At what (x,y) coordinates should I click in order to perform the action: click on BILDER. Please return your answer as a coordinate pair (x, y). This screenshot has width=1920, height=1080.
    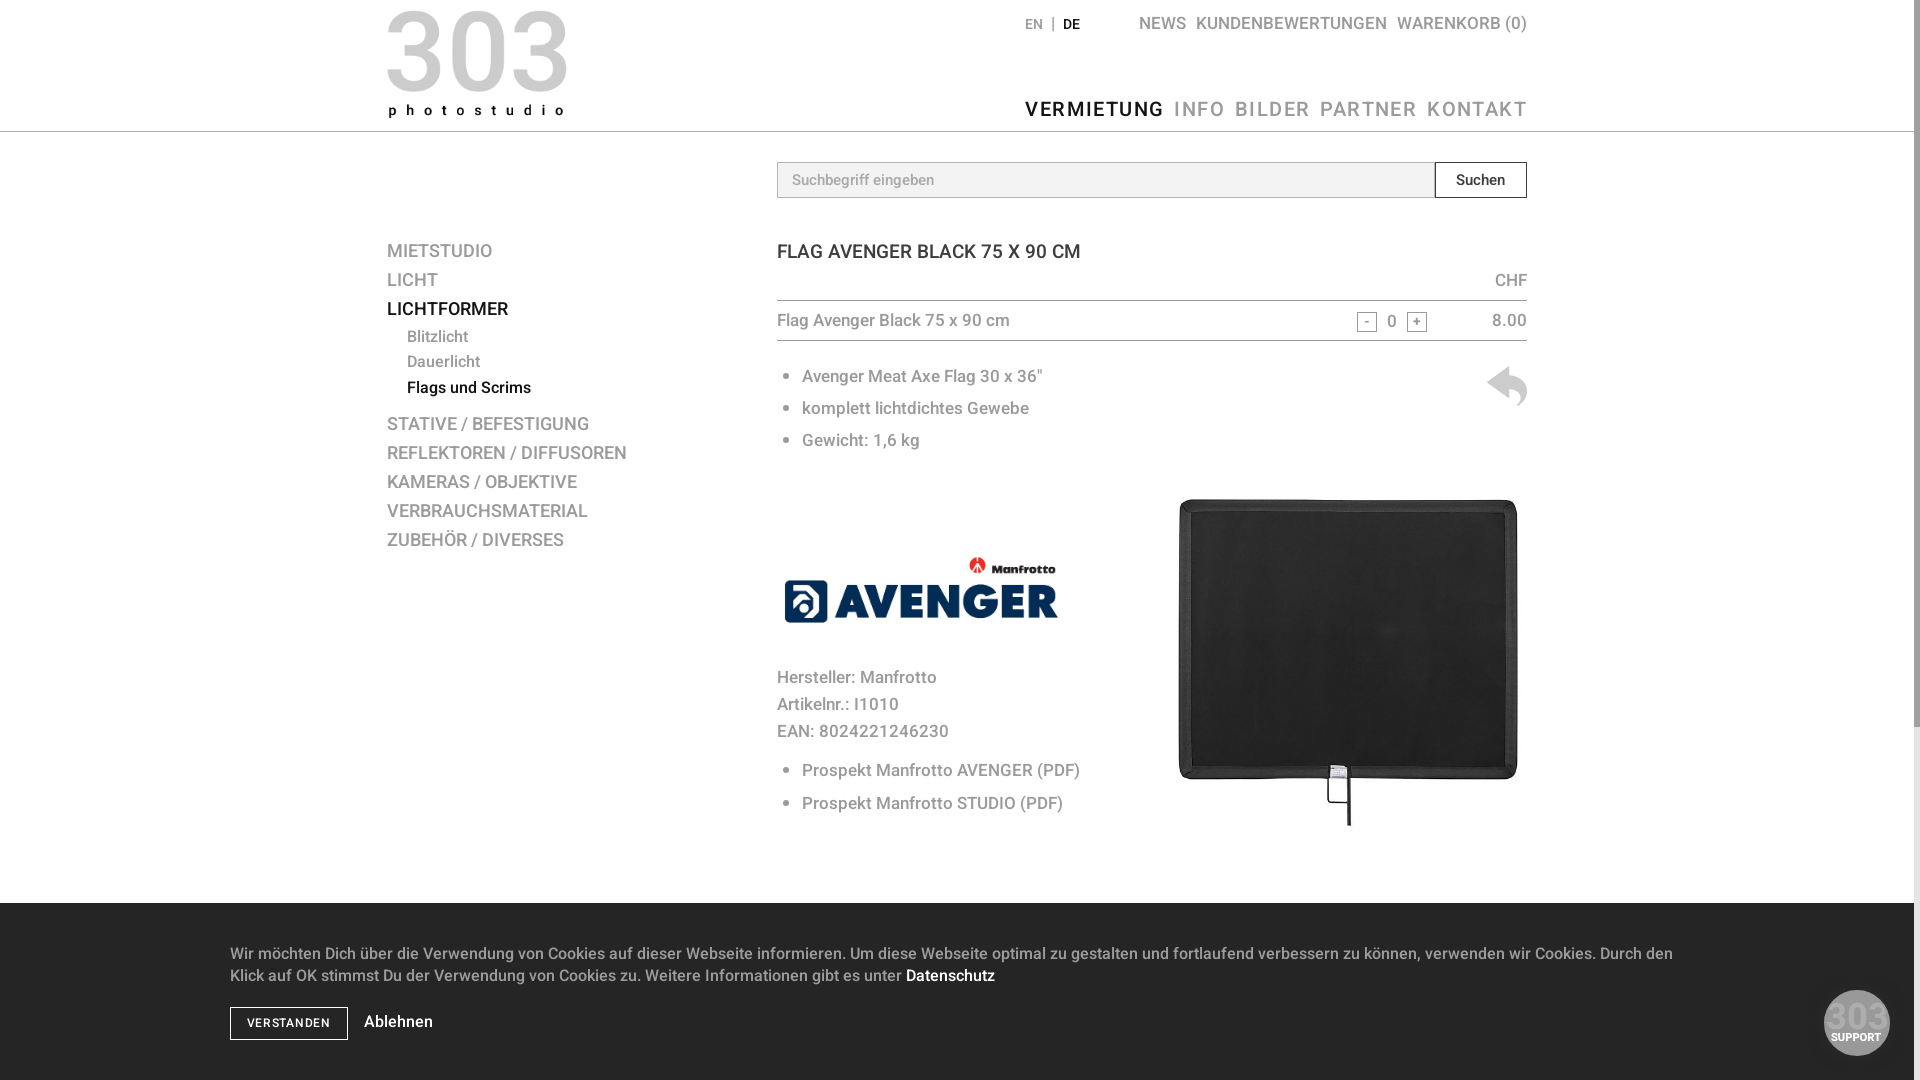
    Looking at the image, I should click on (1272, 110).